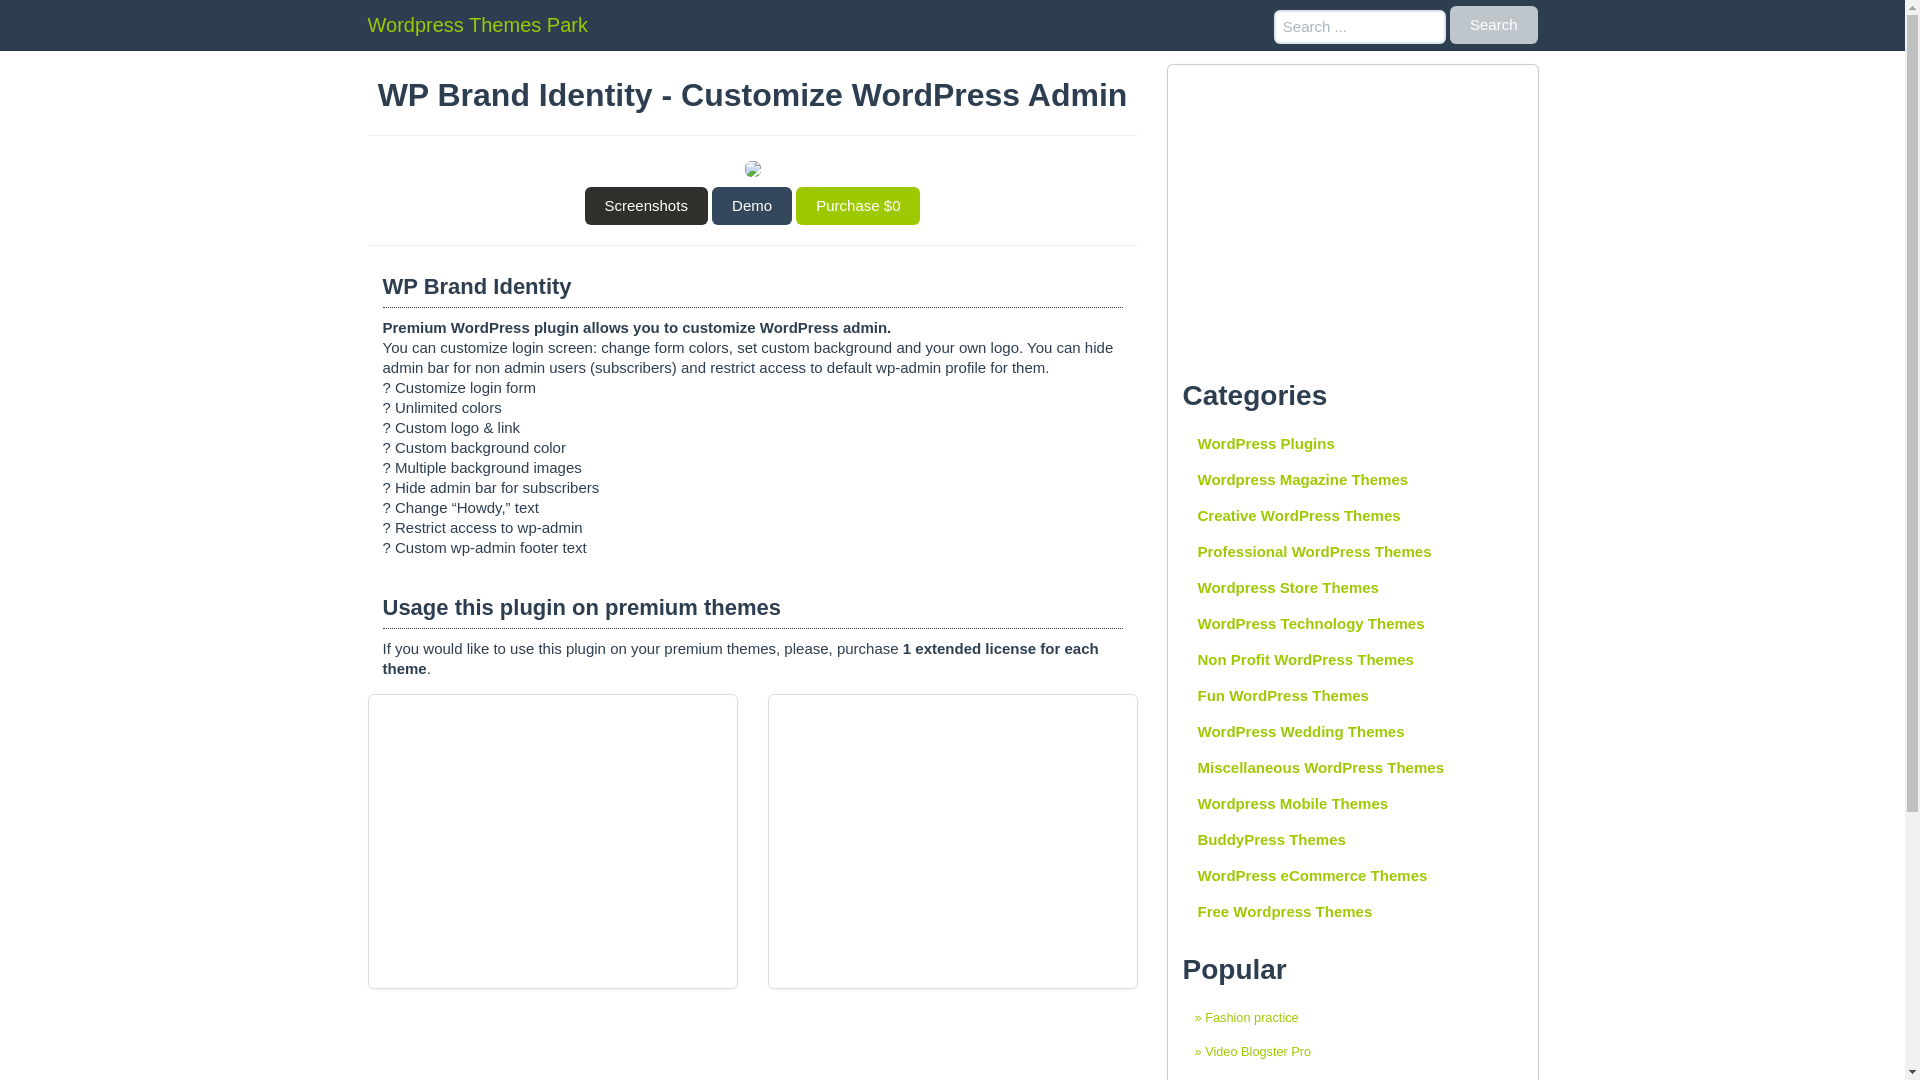 The height and width of the screenshot is (1080, 1920). I want to click on Search, so click(1493, 25).